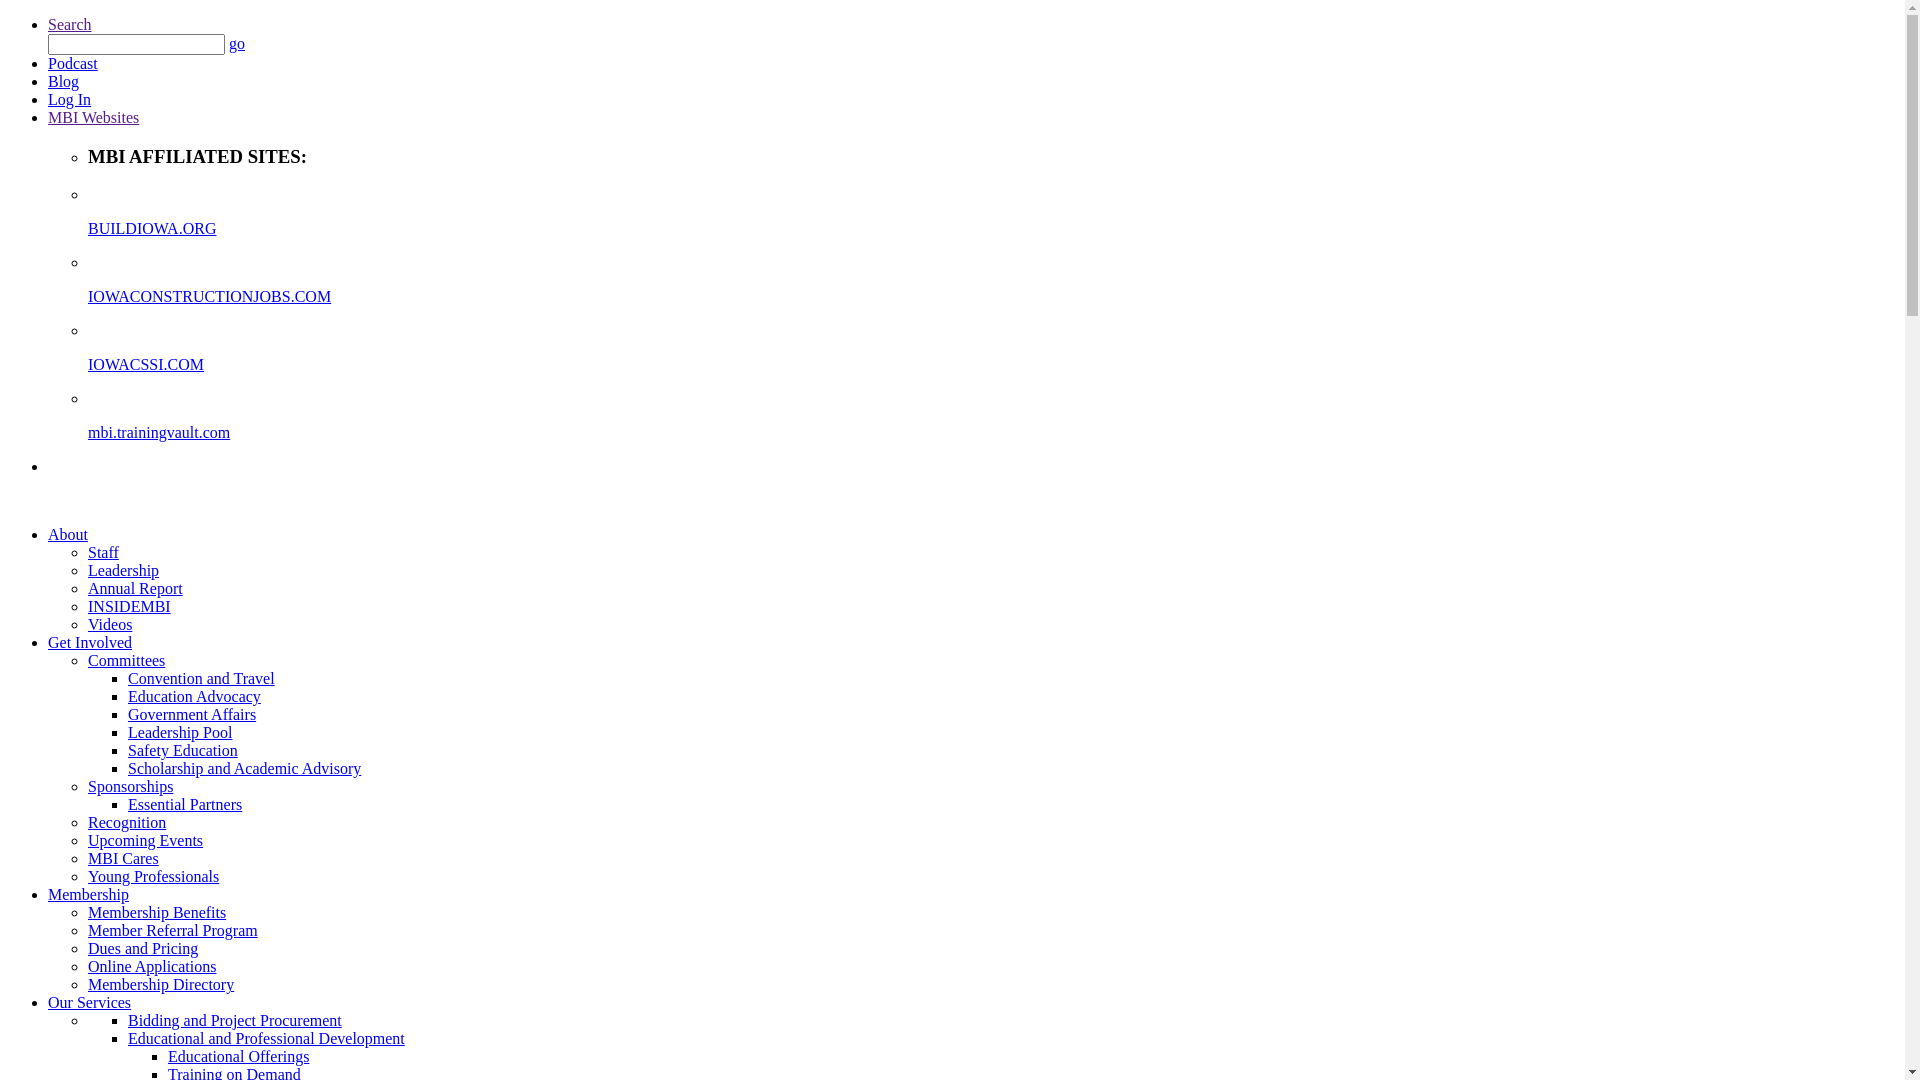  Describe the element at coordinates (110, 624) in the screenshot. I see `Videos` at that location.